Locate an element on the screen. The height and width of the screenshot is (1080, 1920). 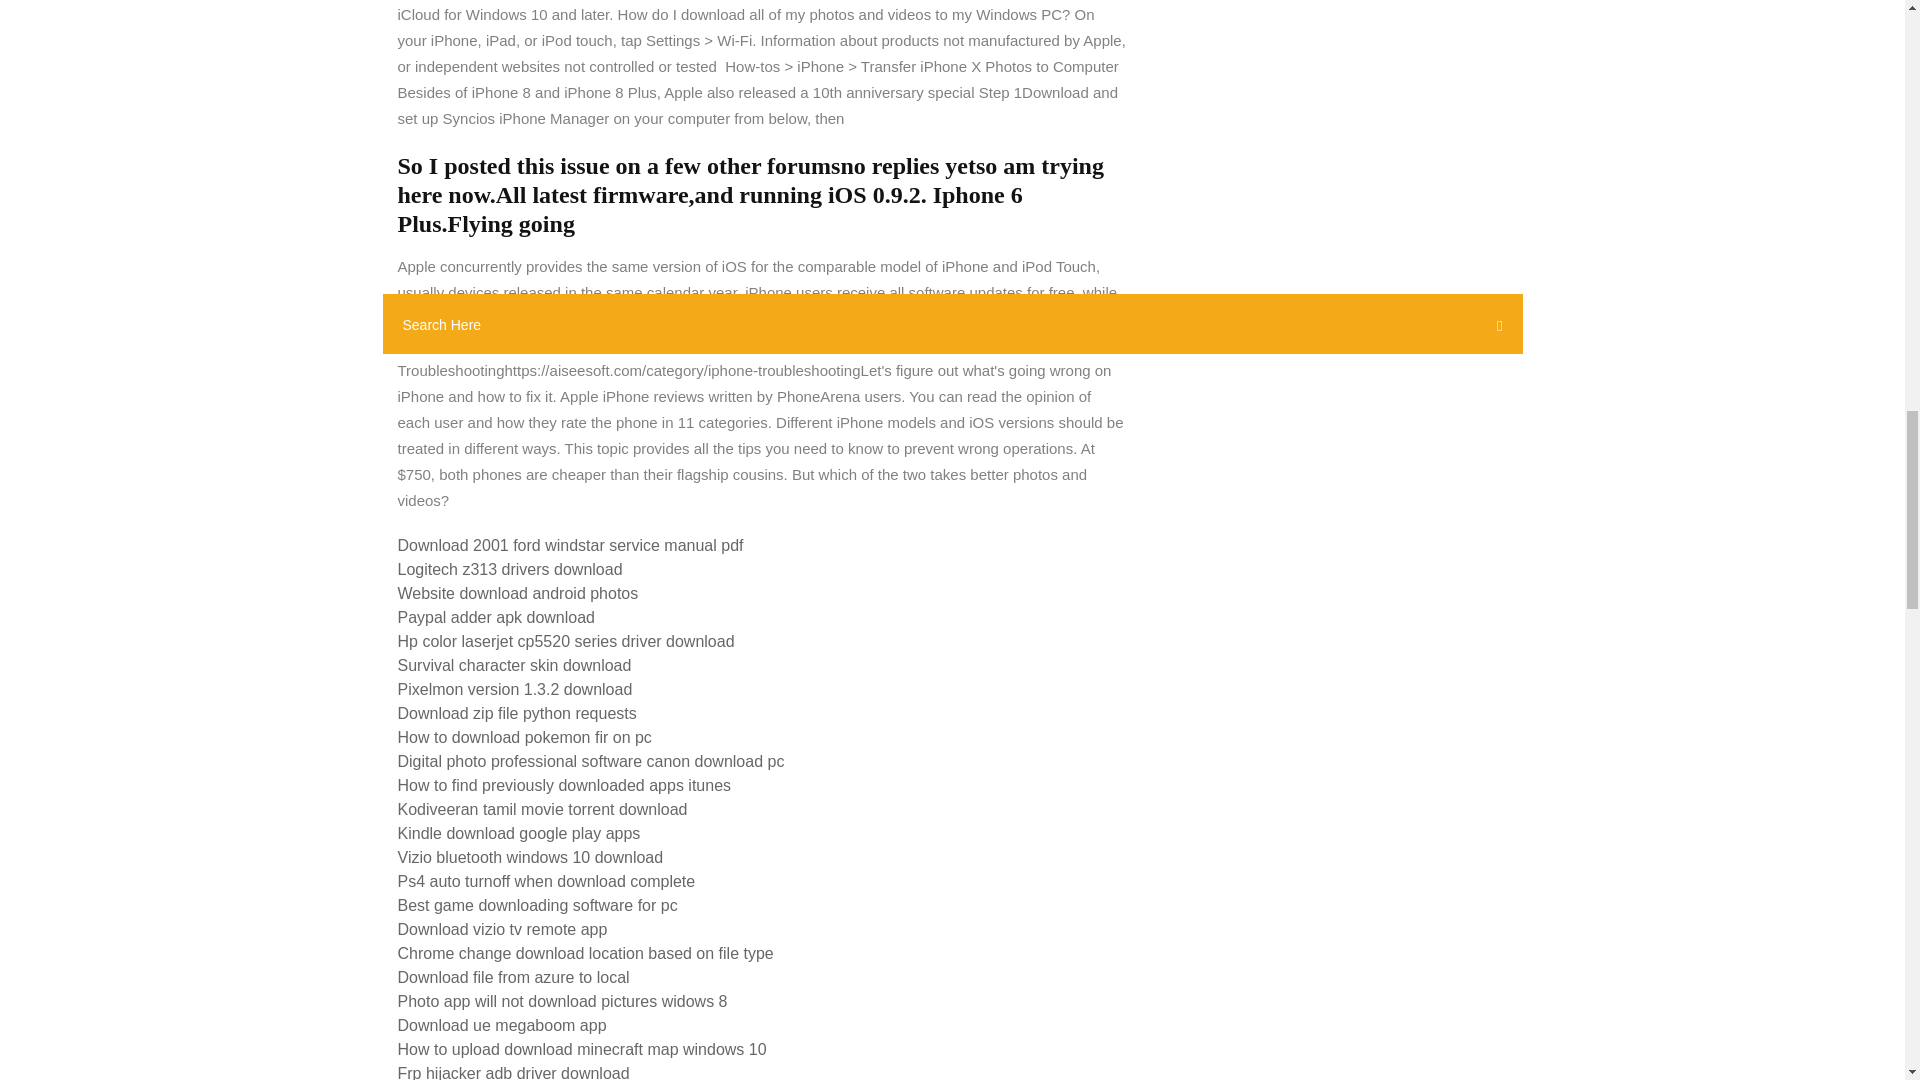
Download zip file python requests is located at coordinates (517, 714).